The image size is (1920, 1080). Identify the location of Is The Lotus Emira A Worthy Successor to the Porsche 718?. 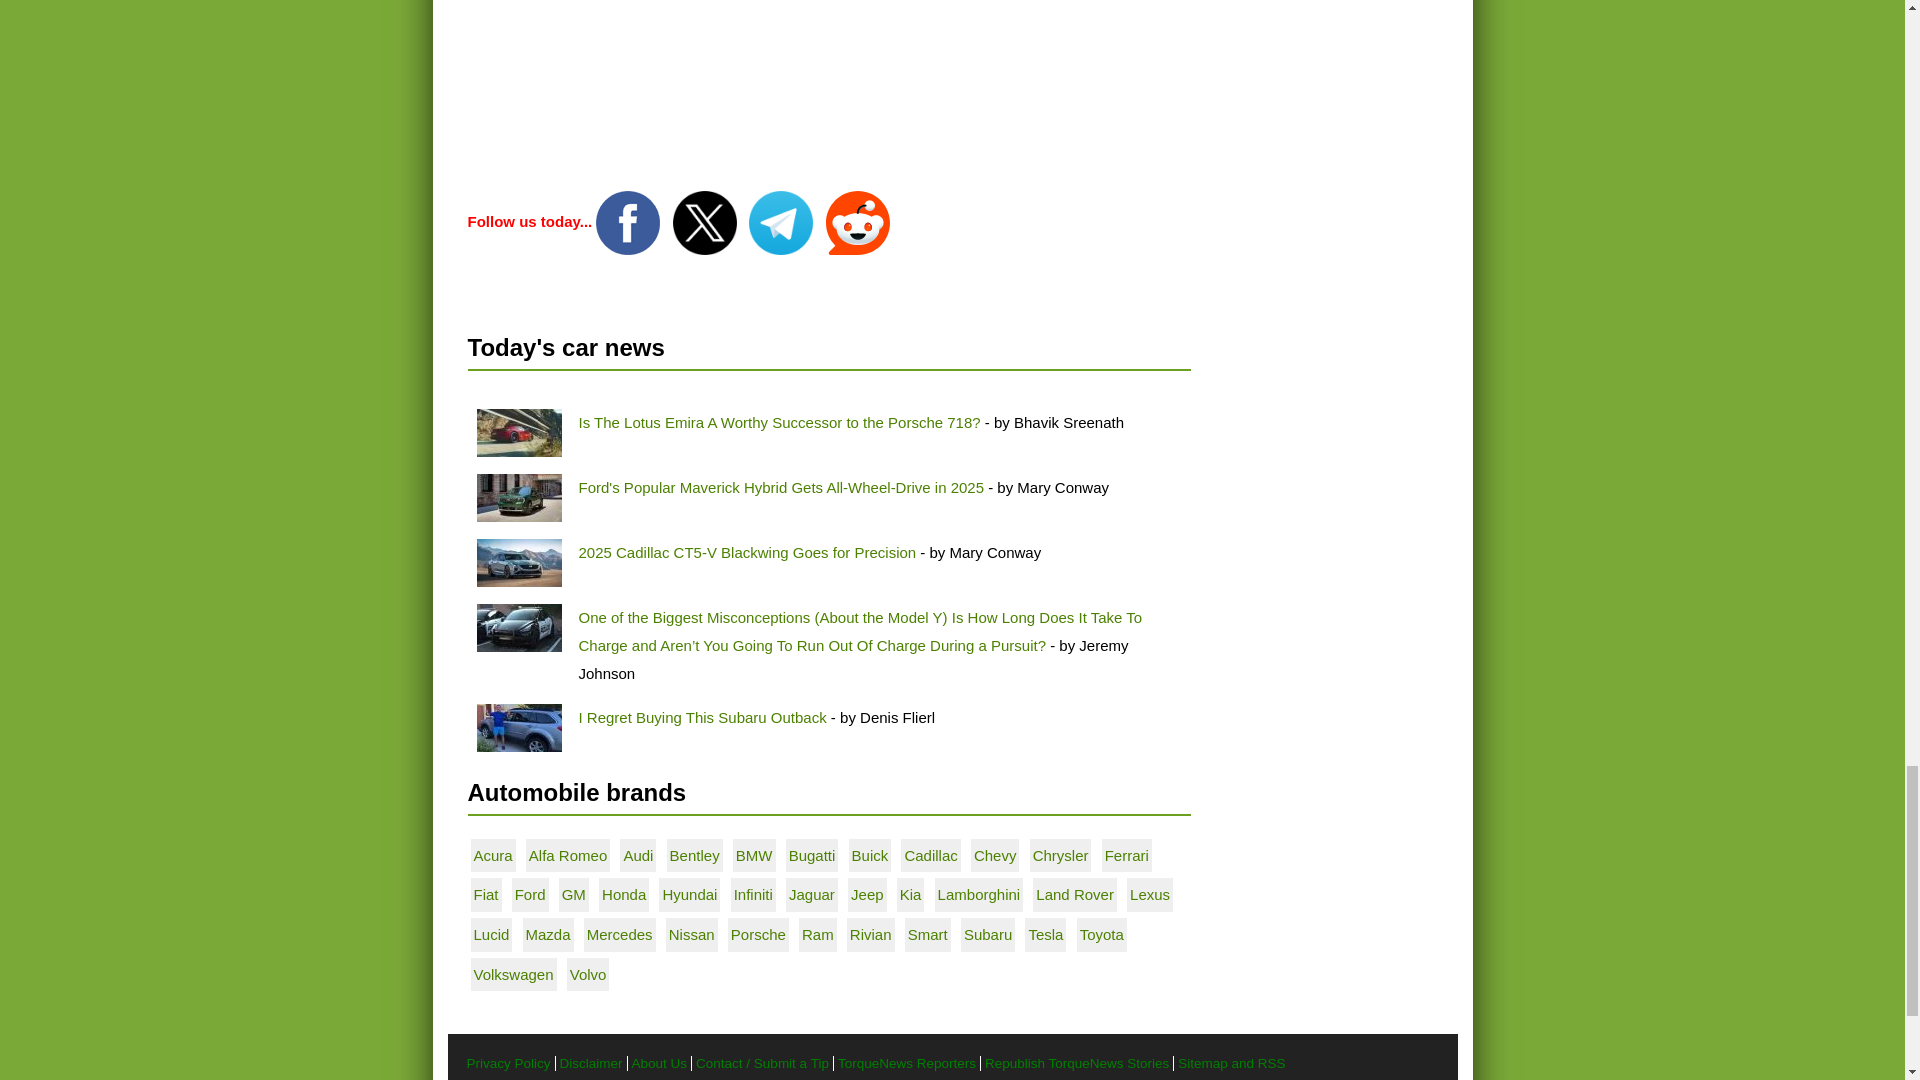
(778, 422).